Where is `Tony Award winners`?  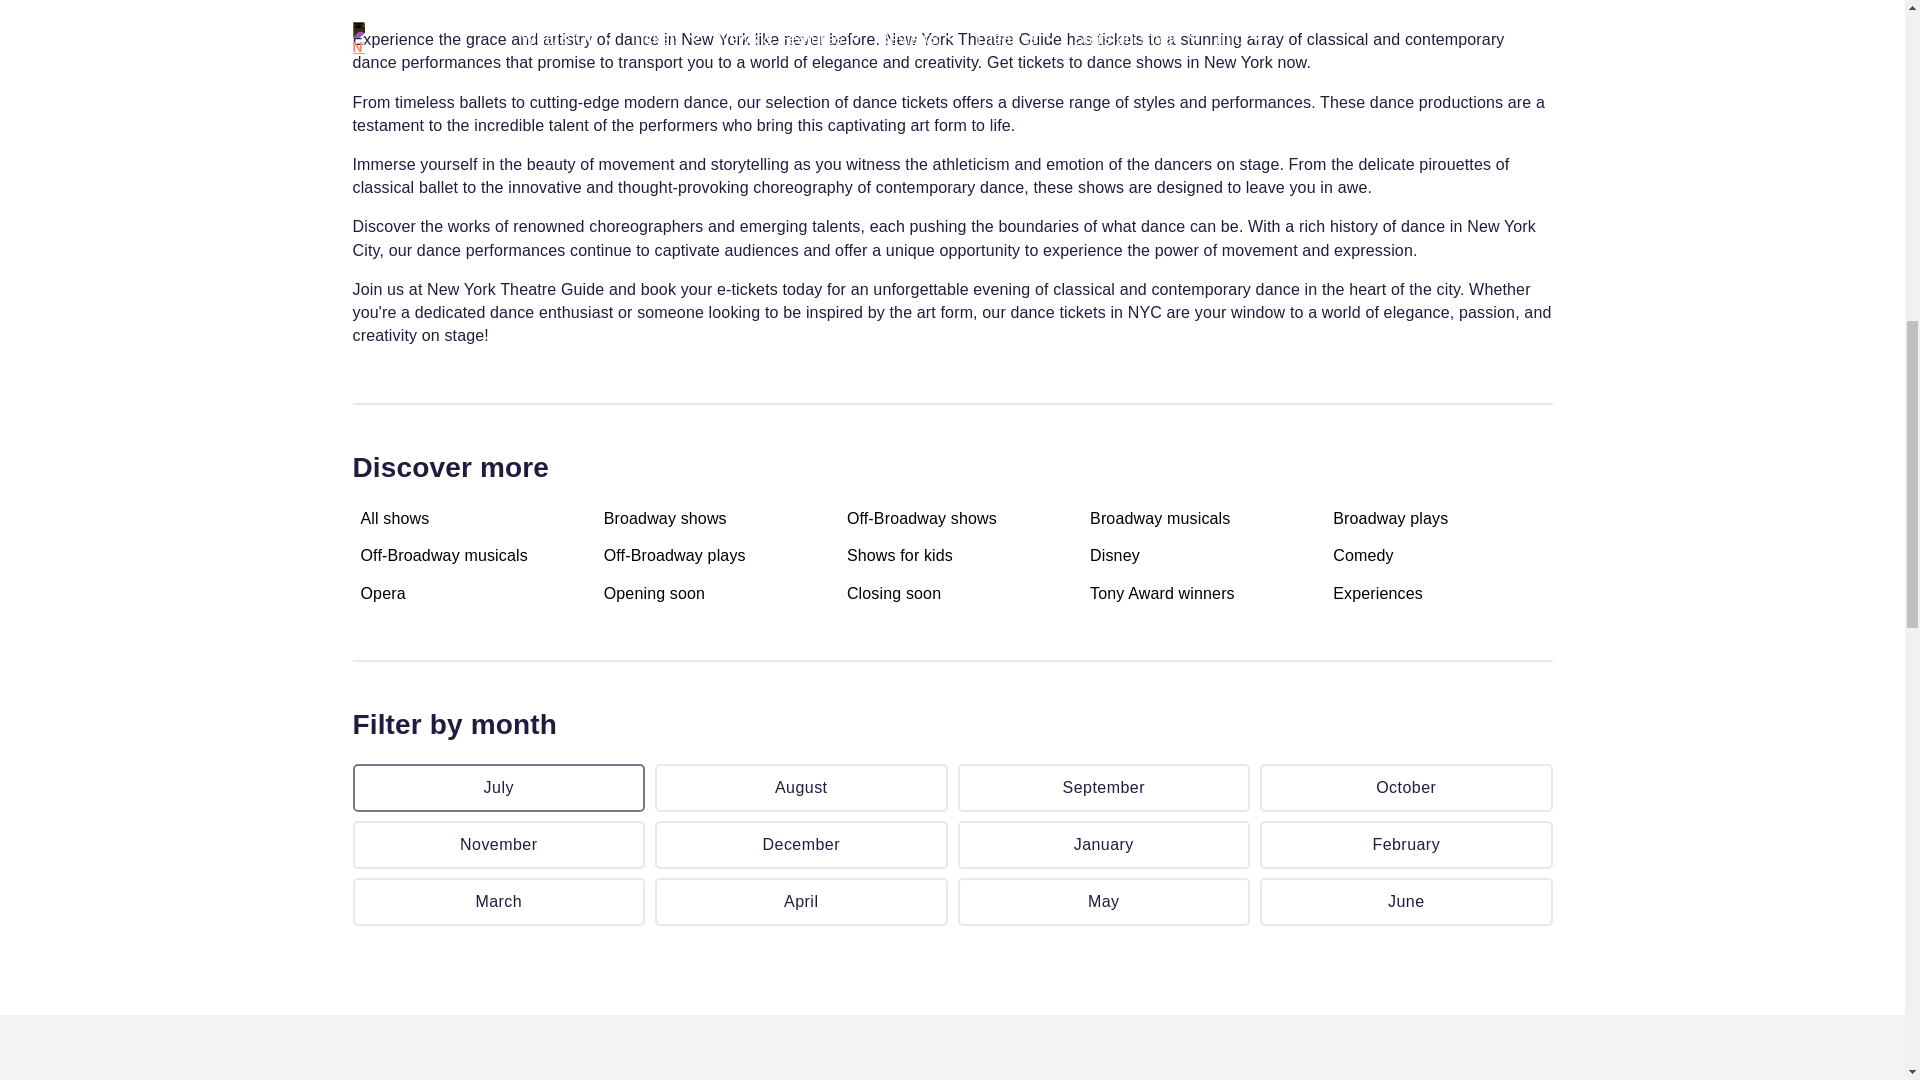
Tony Award winners is located at coordinates (1162, 594).